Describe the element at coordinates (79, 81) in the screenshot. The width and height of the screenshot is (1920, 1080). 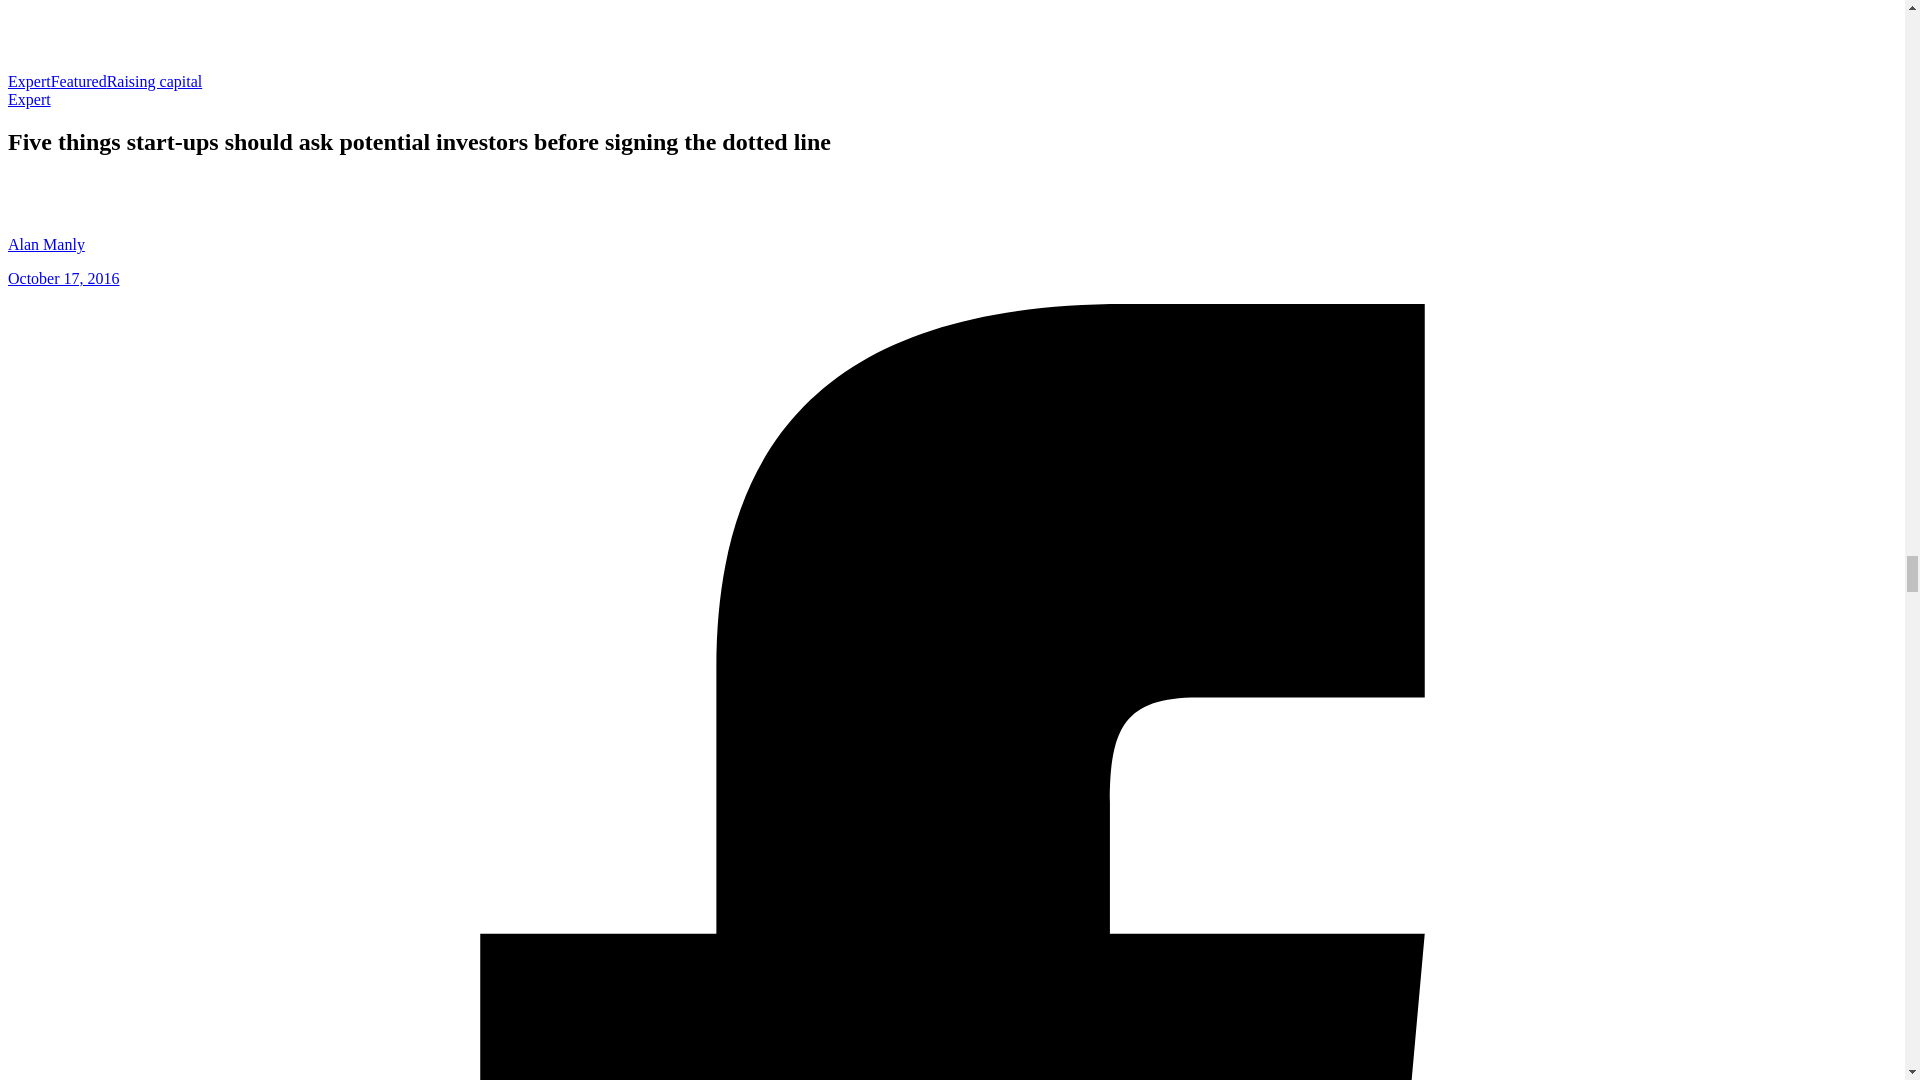
I see `Featured` at that location.